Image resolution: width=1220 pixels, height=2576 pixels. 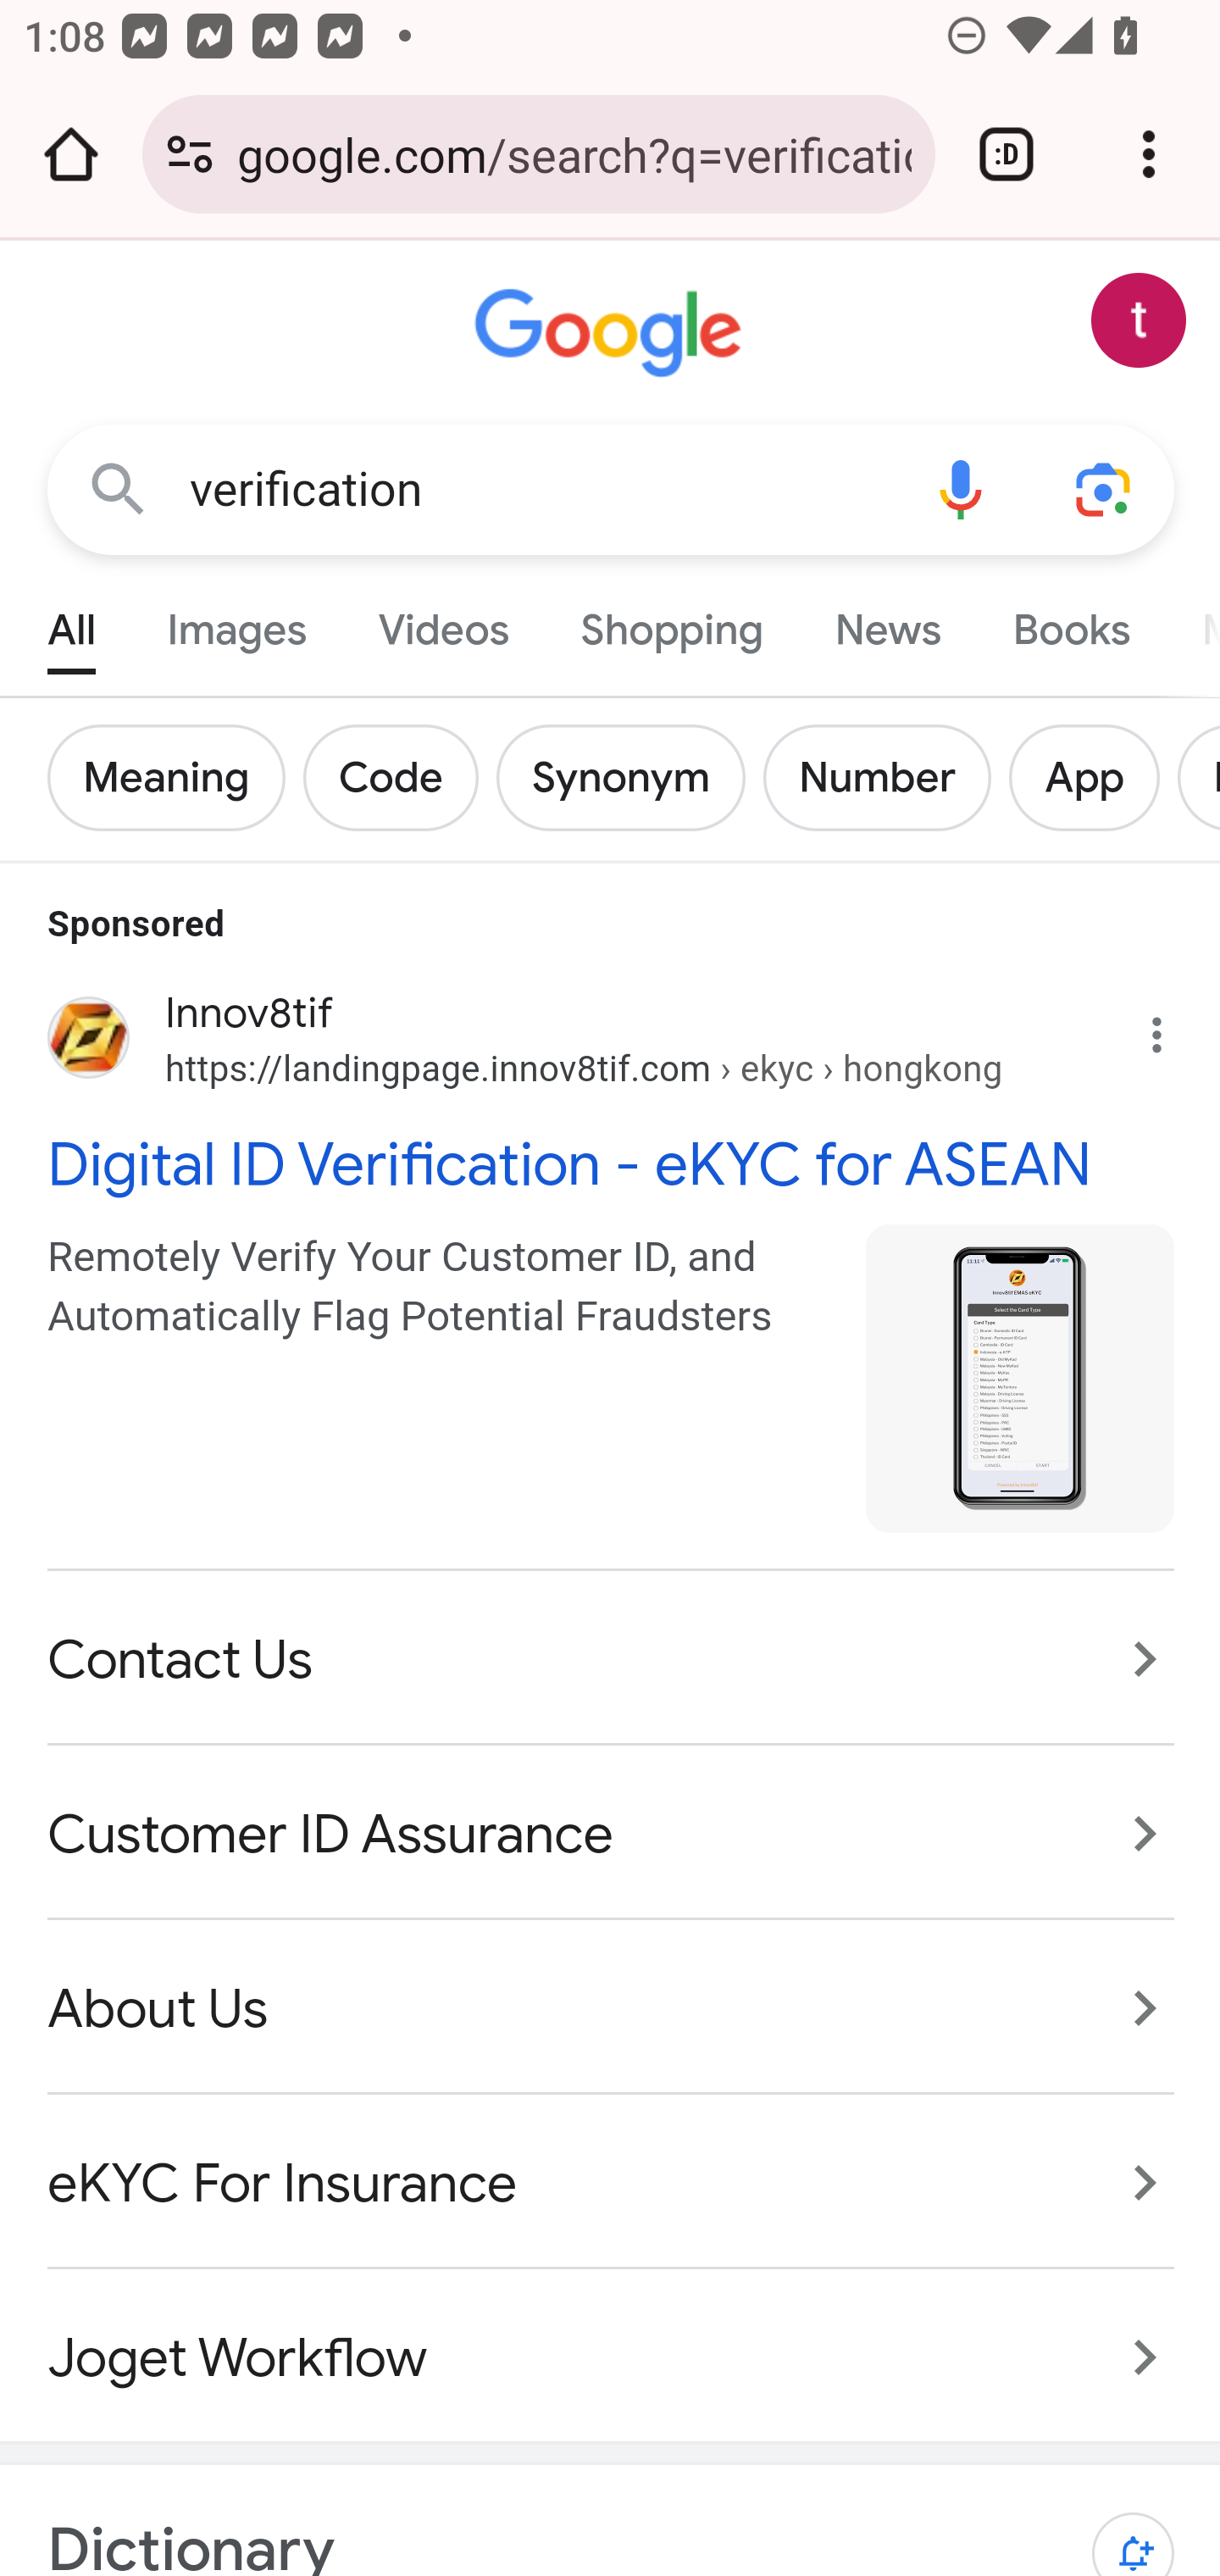 I want to click on Joget Workflow, so click(x=612, y=2341).